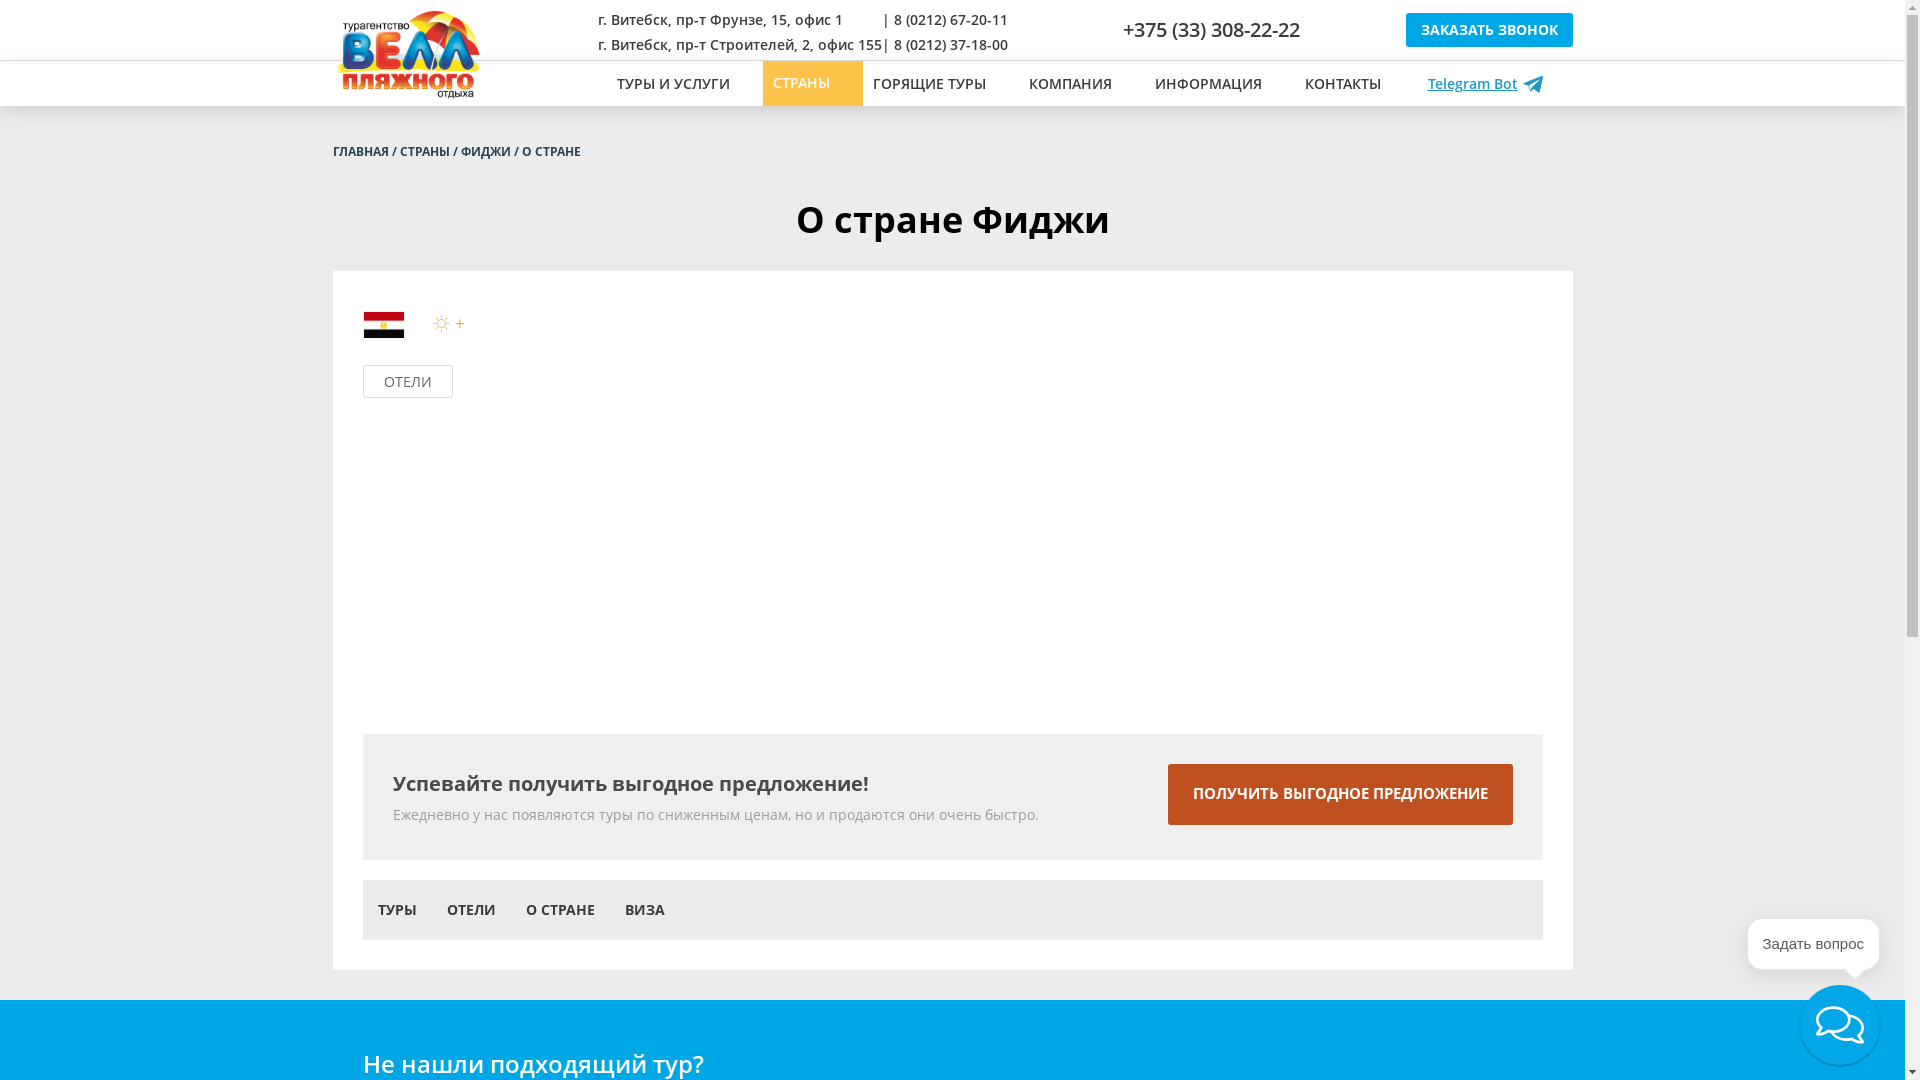  I want to click on Telegram Bot, so click(1486, 84).